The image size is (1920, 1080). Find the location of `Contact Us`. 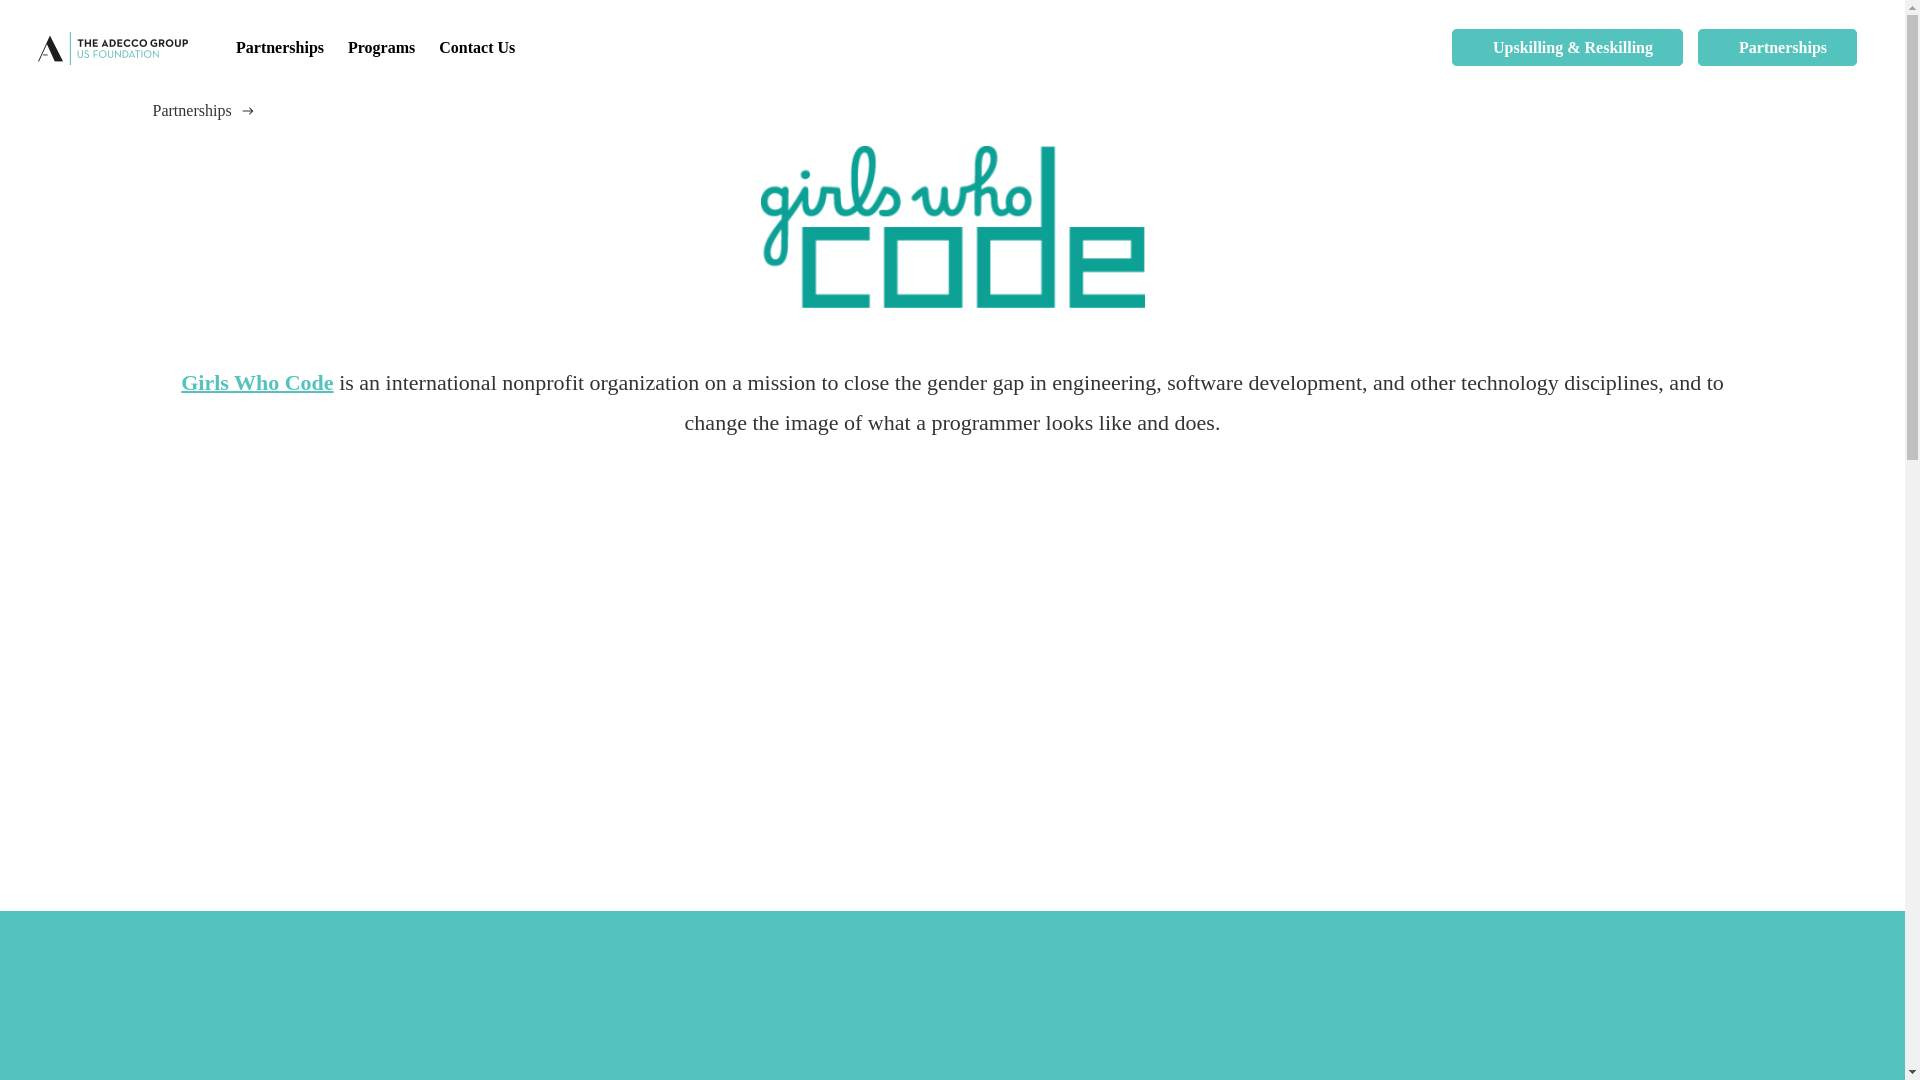

Contact Us is located at coordinates (476, 47).